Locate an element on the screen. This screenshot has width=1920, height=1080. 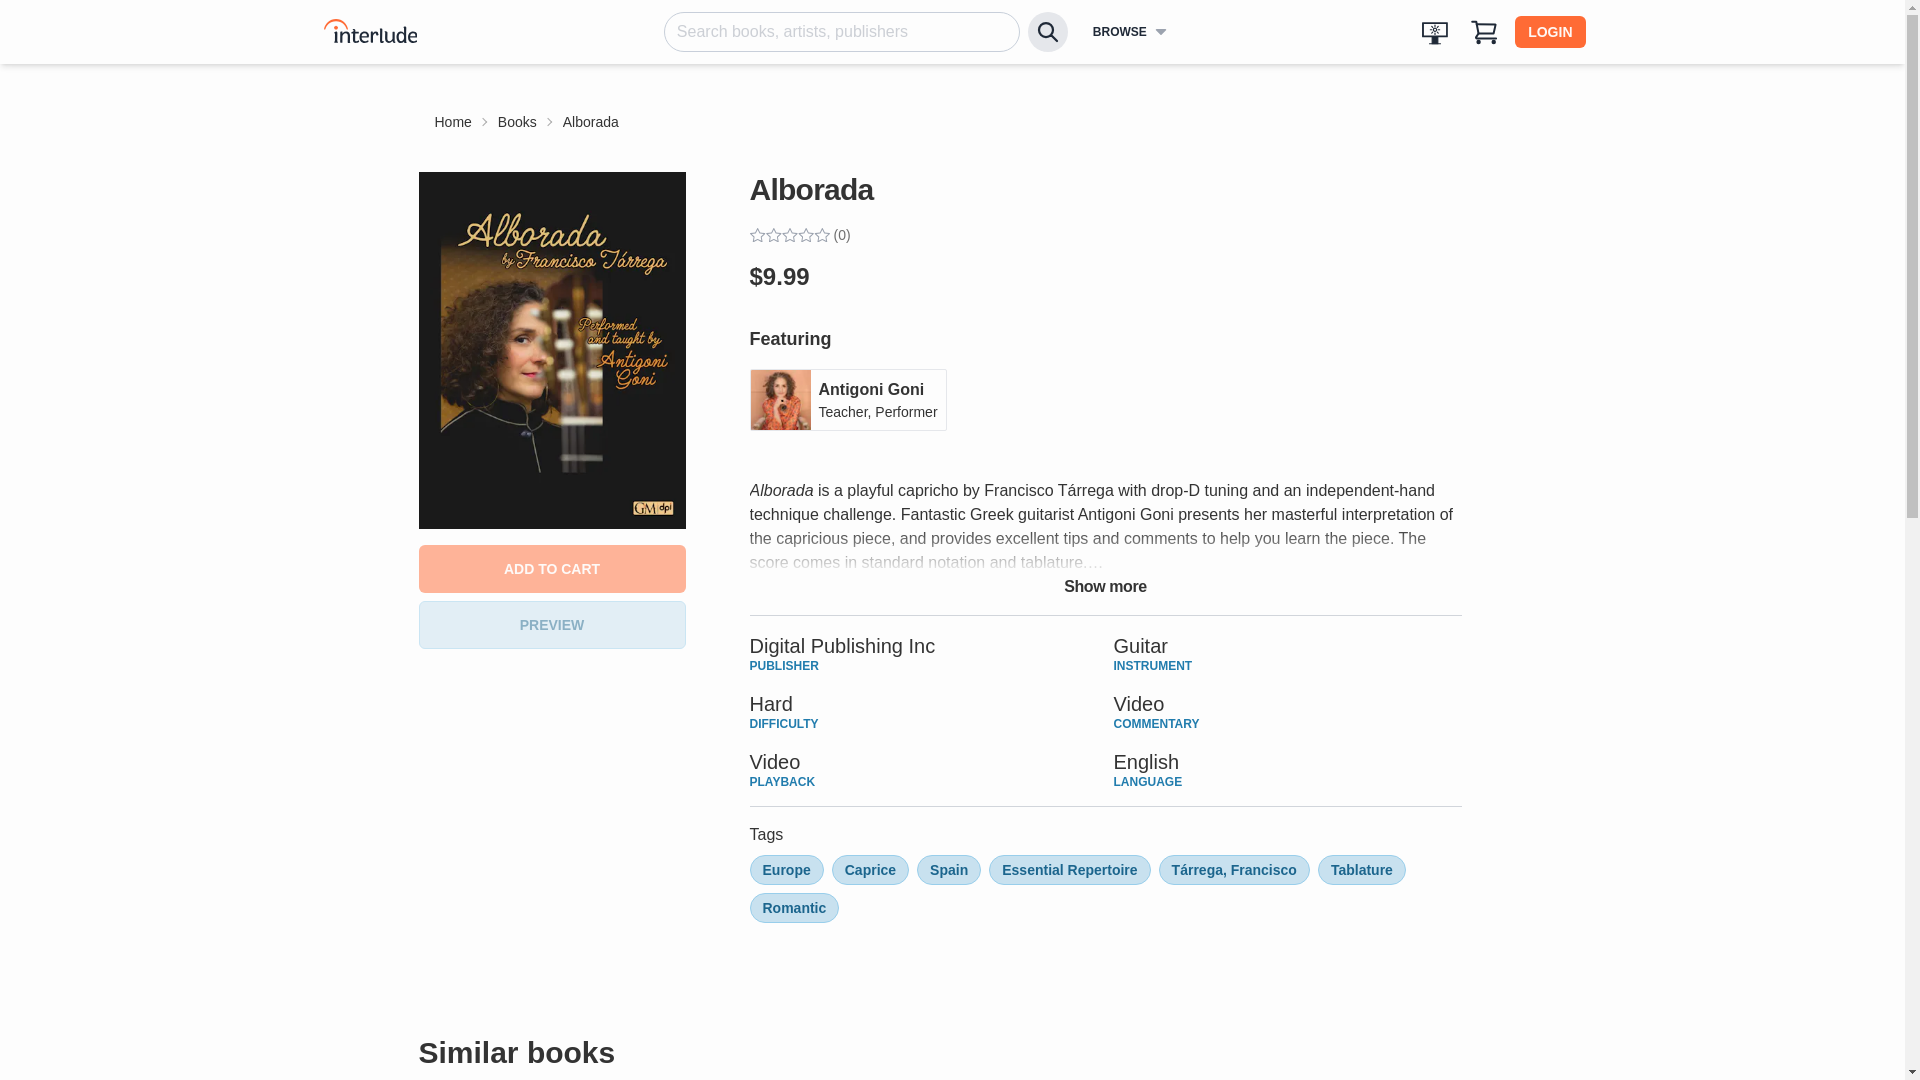
Books is located at coordinates (843, 646).